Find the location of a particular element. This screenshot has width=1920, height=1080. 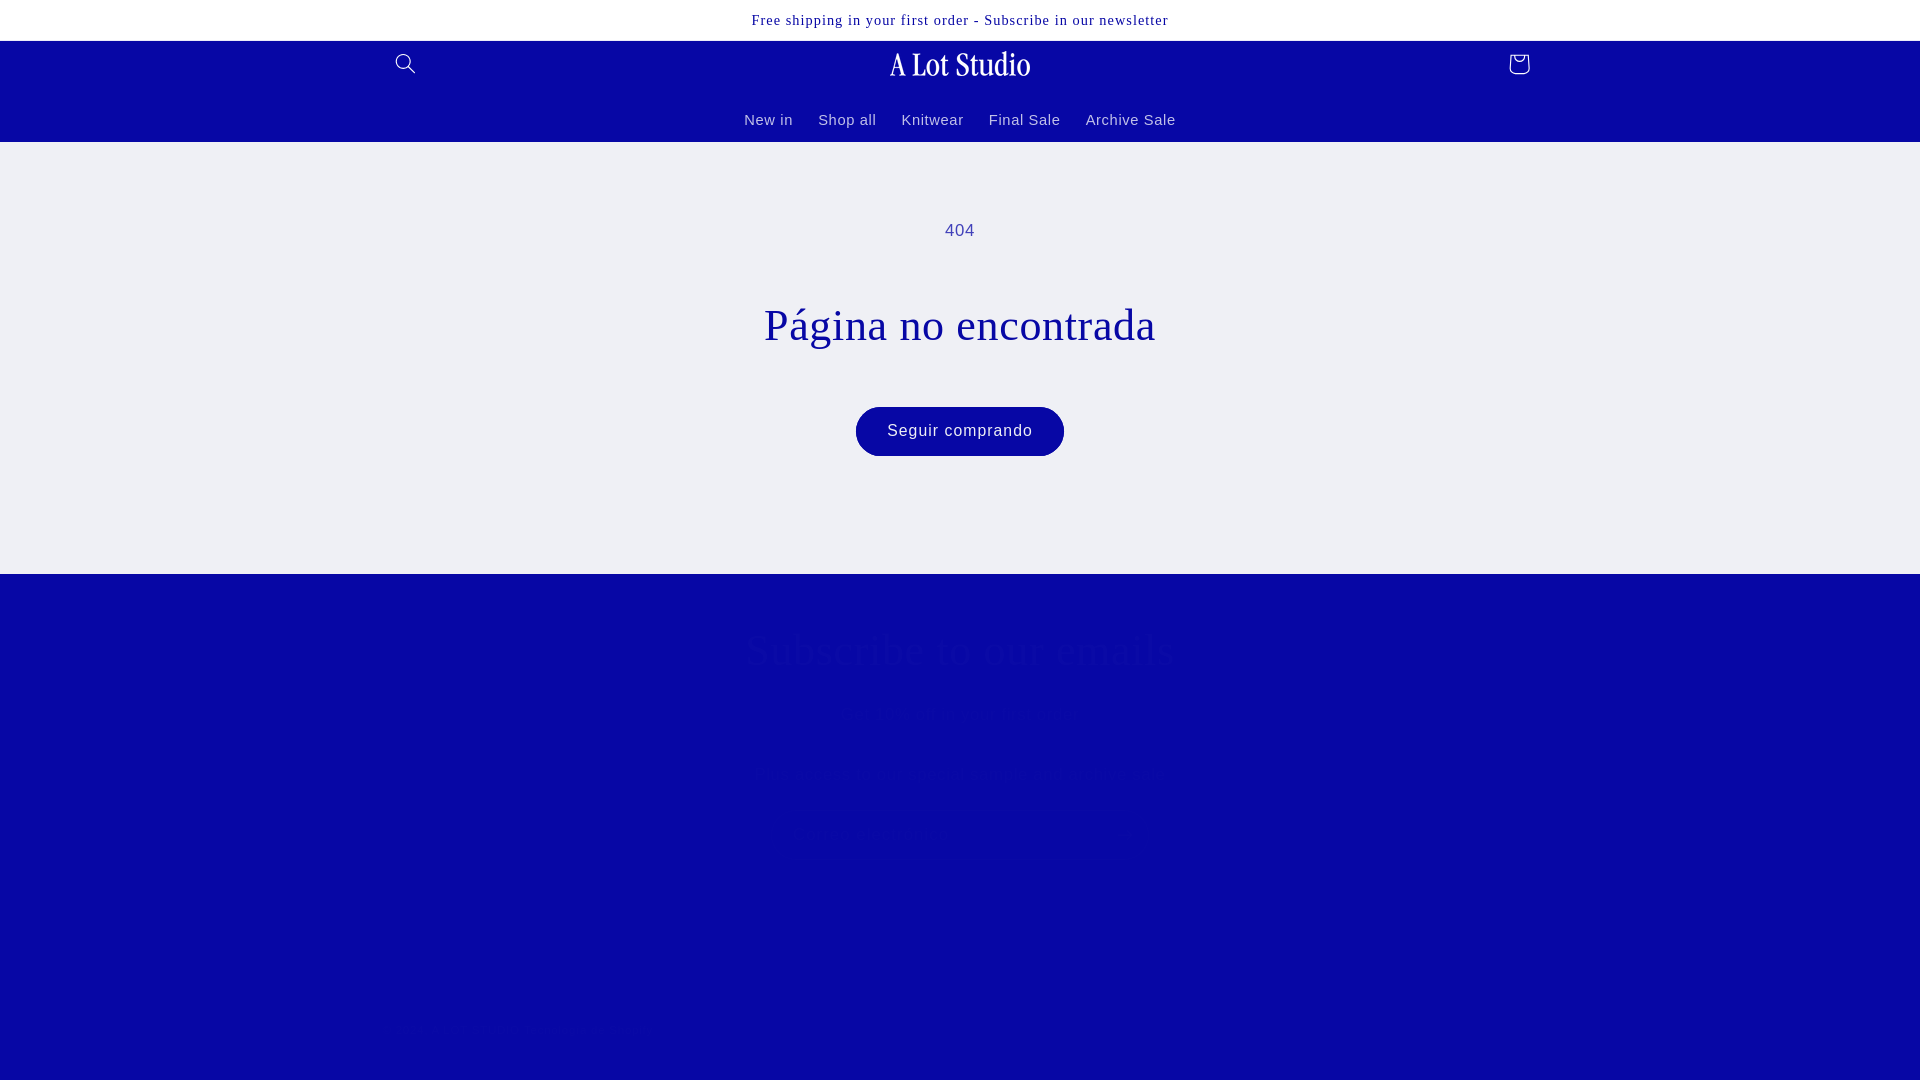

Seguir comprando is located at coordinates (960, 431).